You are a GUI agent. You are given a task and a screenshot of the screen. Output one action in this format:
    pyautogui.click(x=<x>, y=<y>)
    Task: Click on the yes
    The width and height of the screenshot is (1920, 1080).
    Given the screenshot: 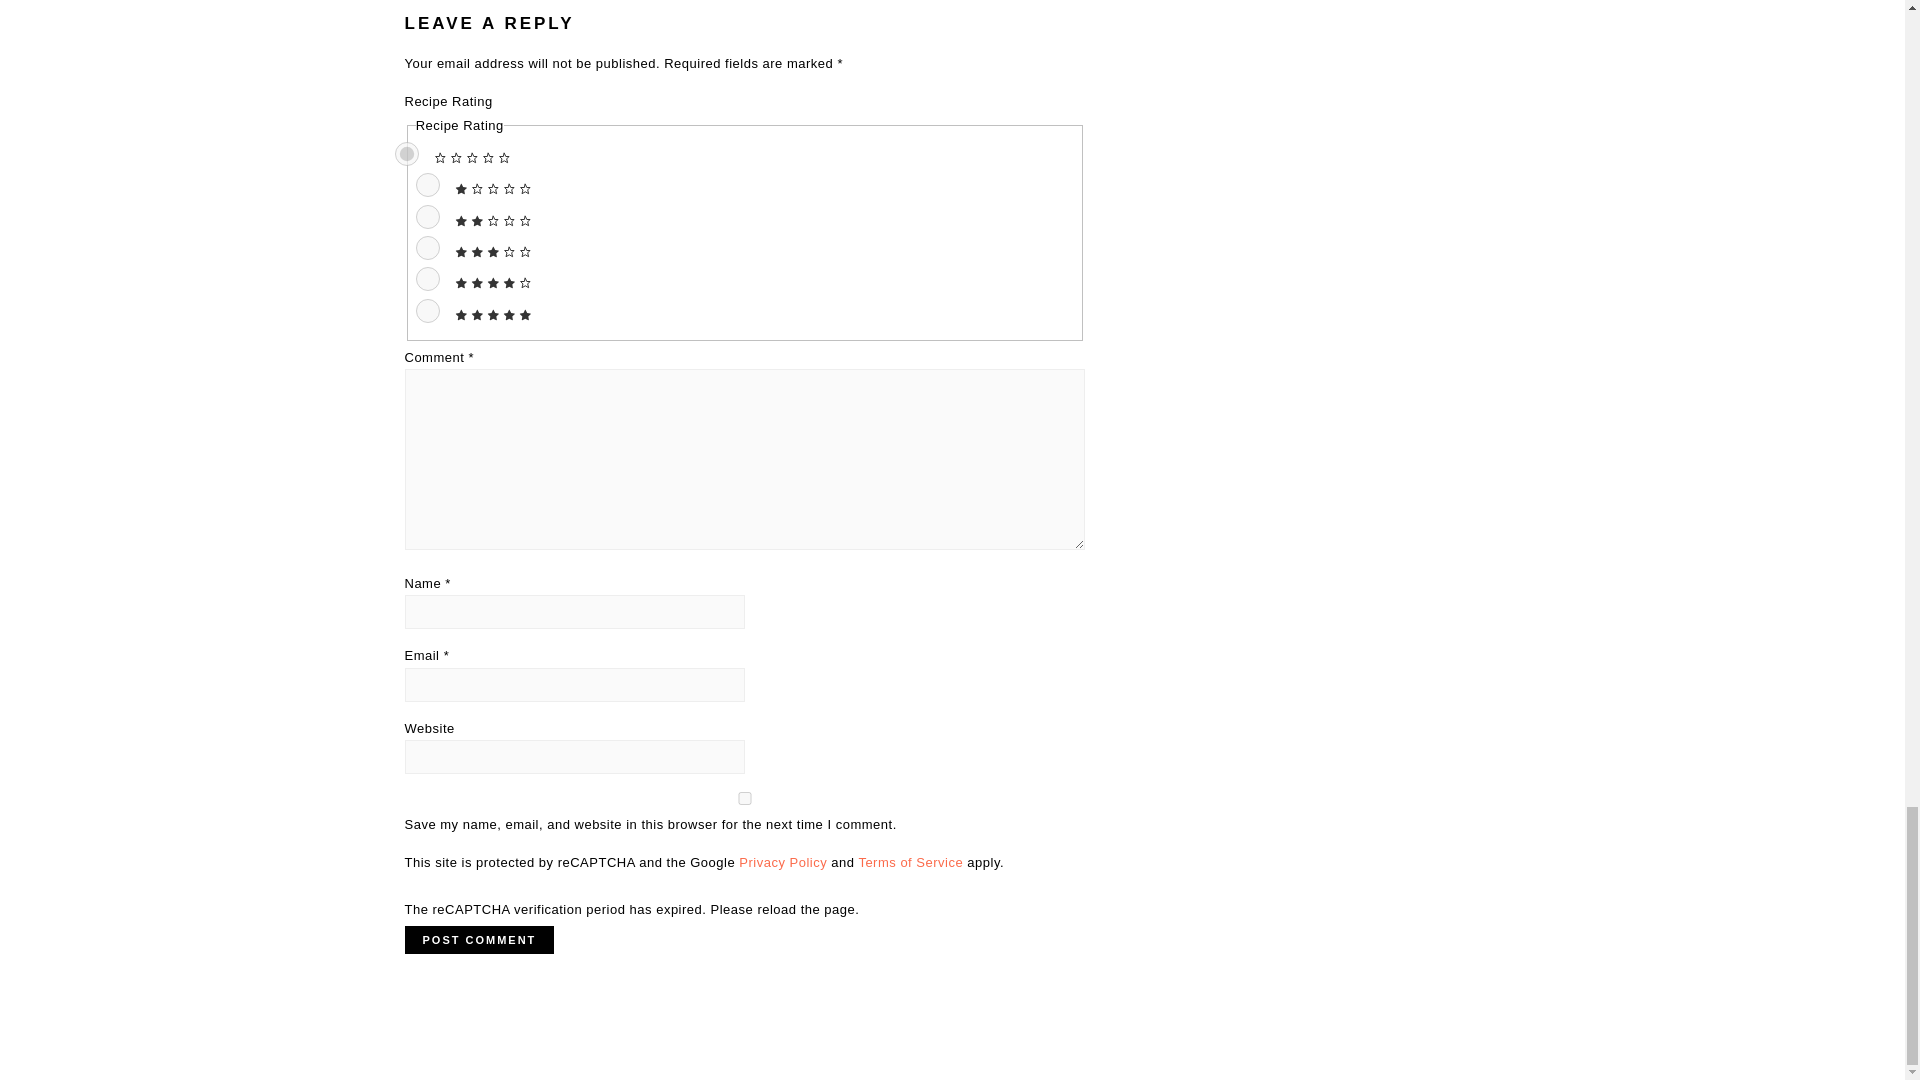 What is the action you would take?
    pyautogui.click(x=744, y=798)
    